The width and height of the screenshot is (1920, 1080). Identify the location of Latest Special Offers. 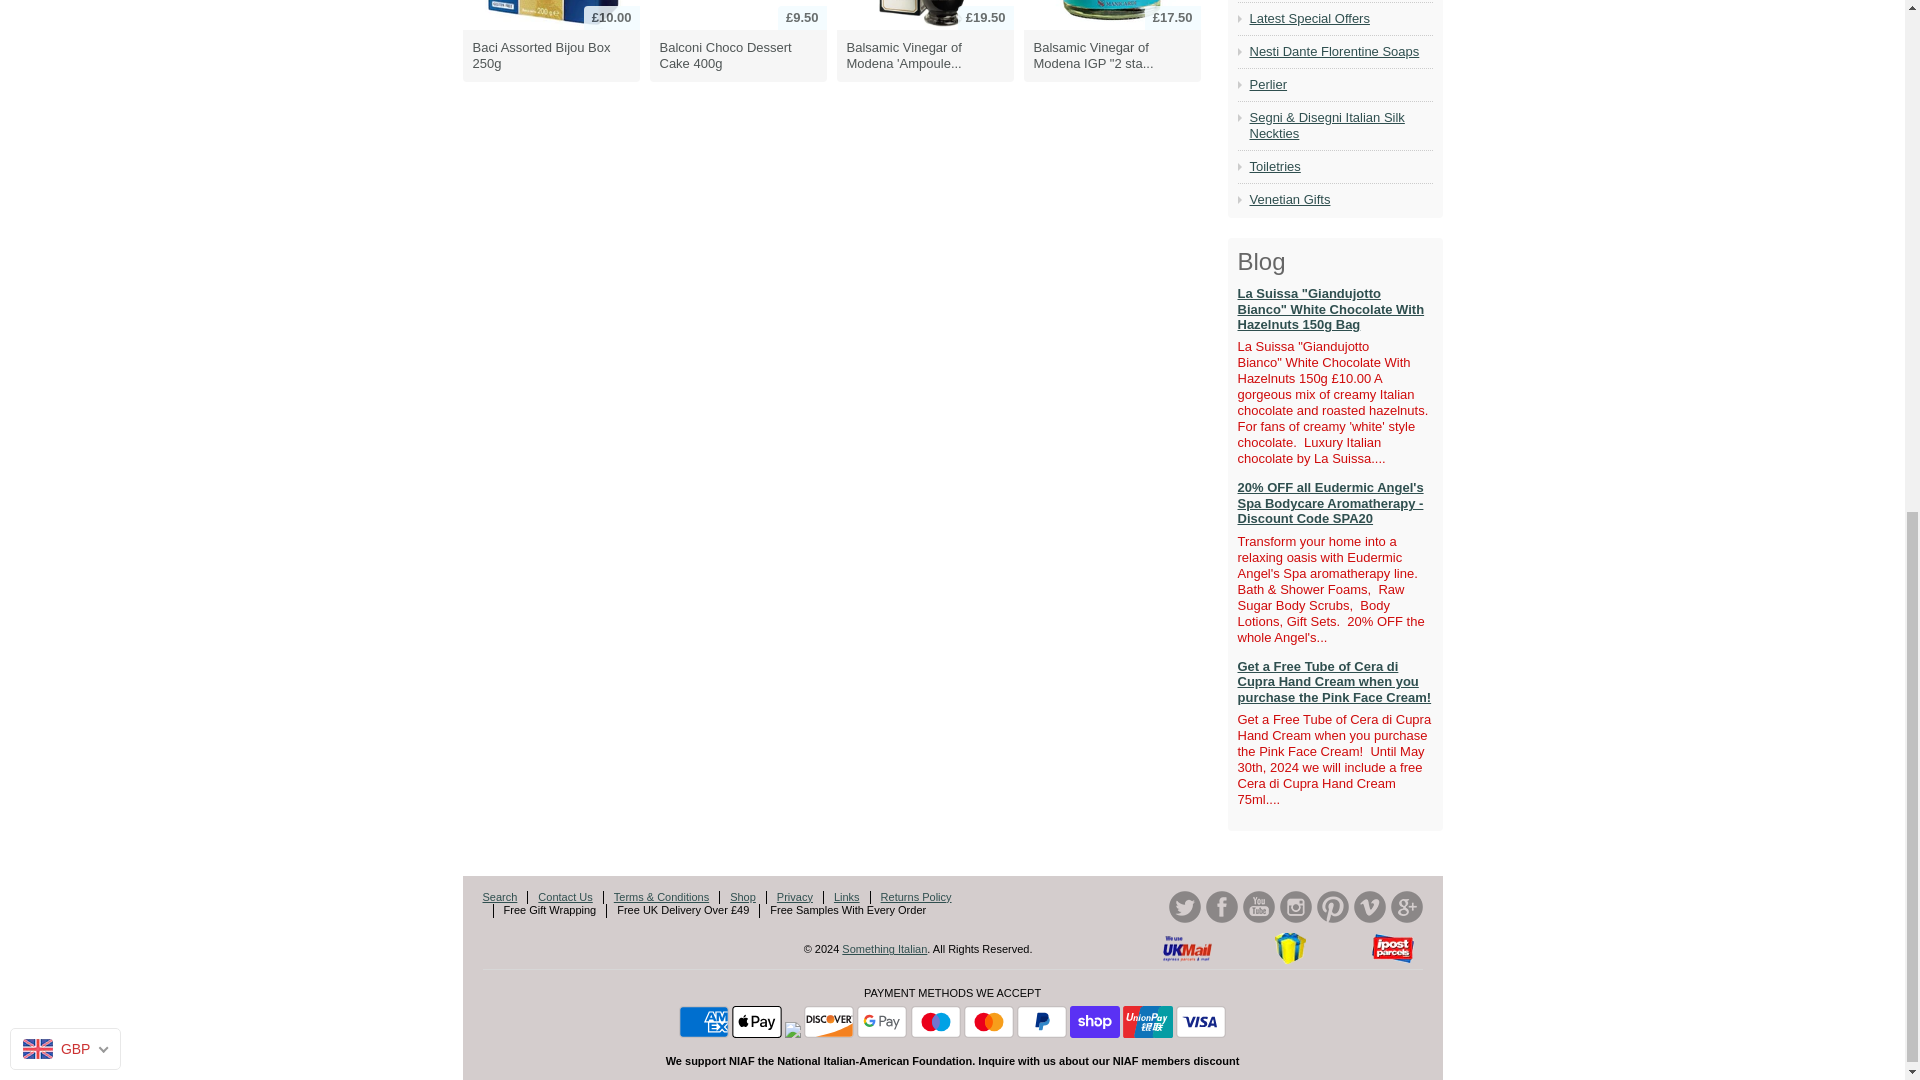
(1340, 18).